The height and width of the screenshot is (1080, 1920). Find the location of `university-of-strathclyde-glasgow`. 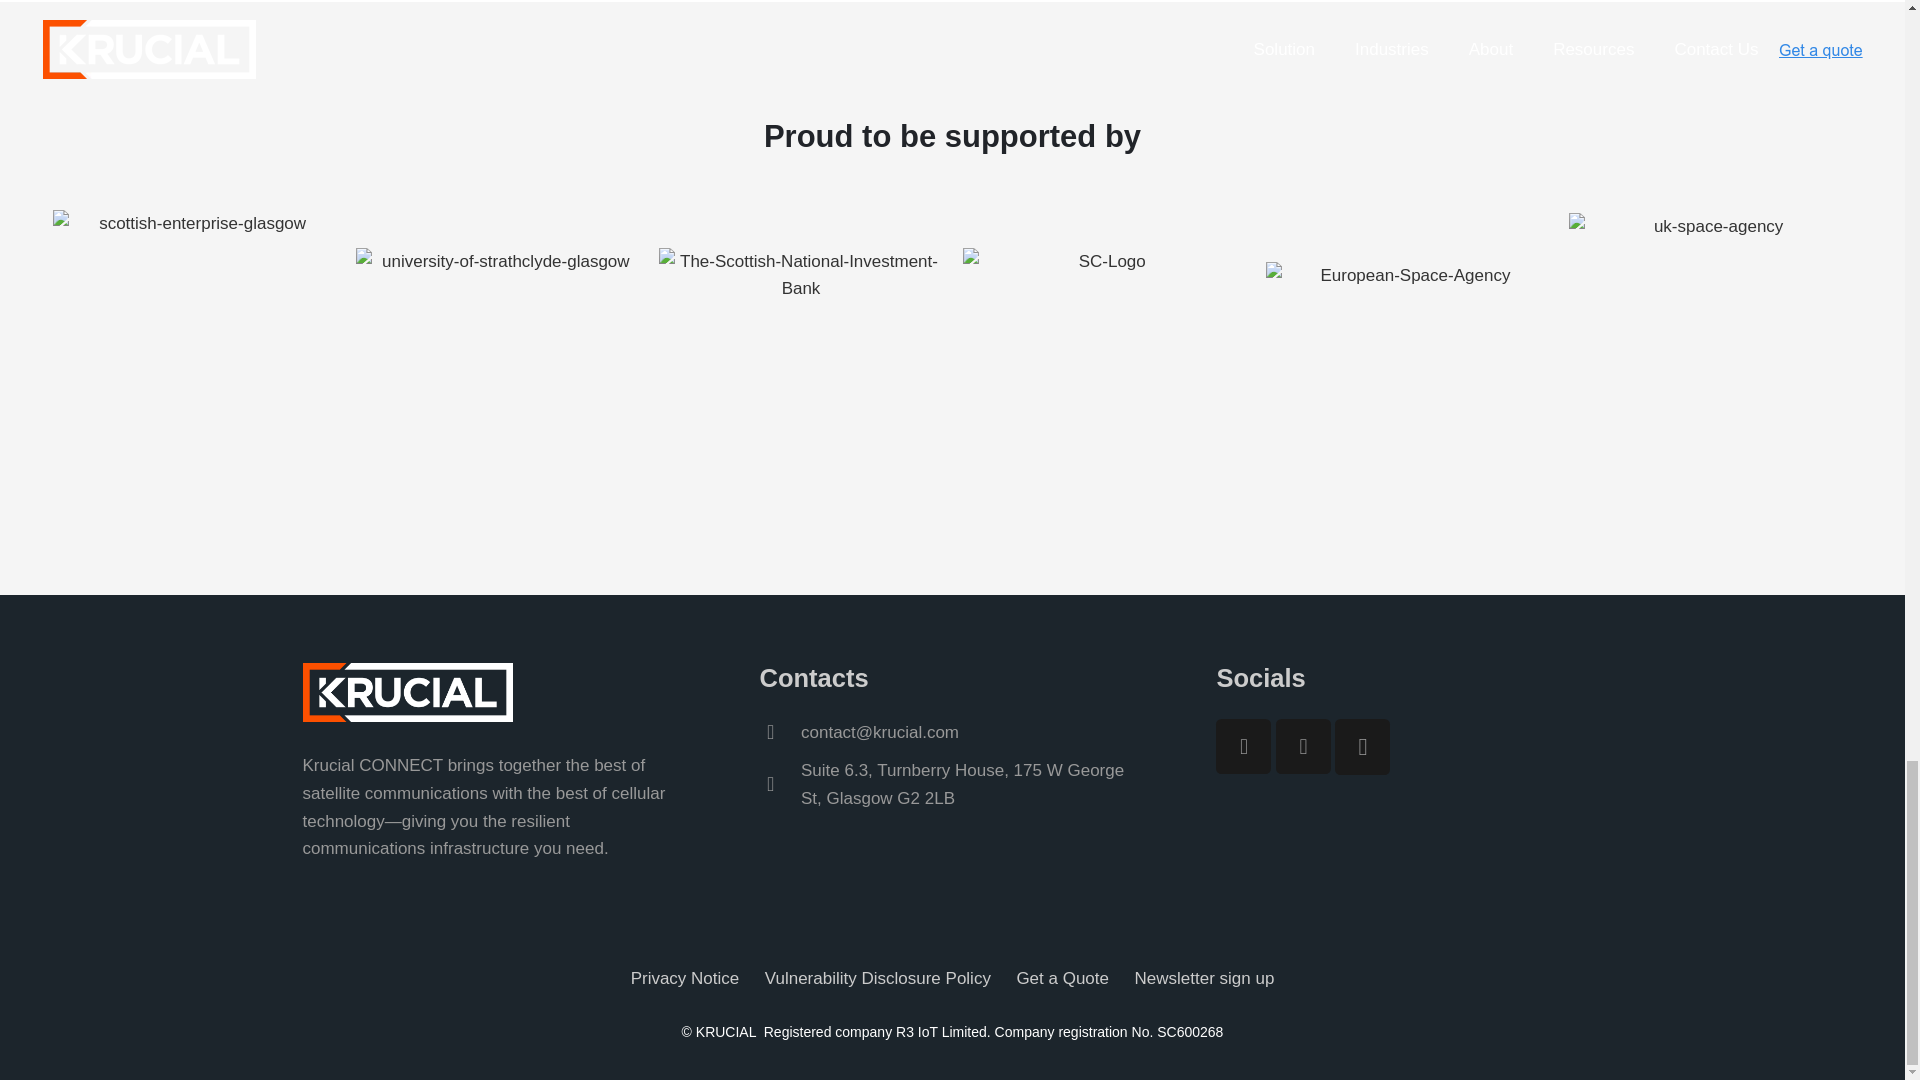

university-of-strathclyde-glasgow is located at coordinates (497, 352).